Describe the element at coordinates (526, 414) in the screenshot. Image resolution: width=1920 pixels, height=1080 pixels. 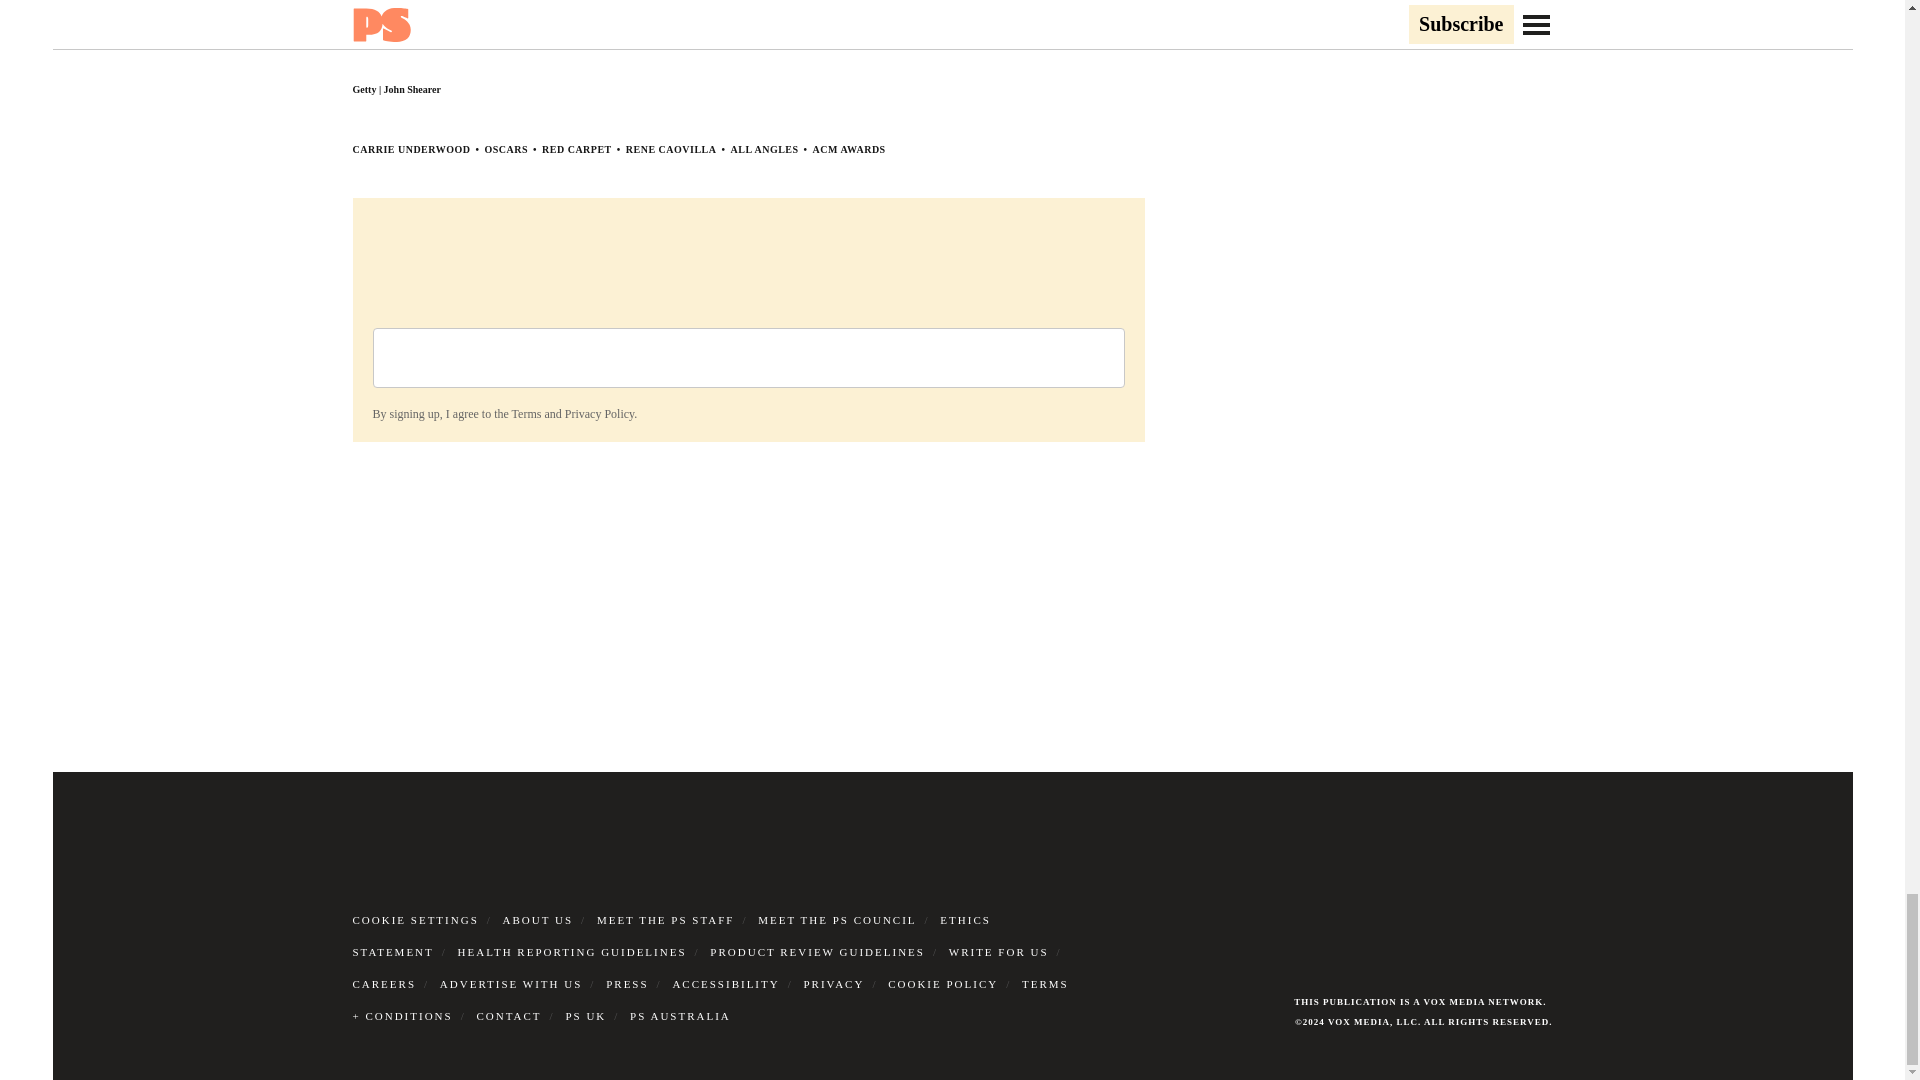
I see `Terms` at that location.